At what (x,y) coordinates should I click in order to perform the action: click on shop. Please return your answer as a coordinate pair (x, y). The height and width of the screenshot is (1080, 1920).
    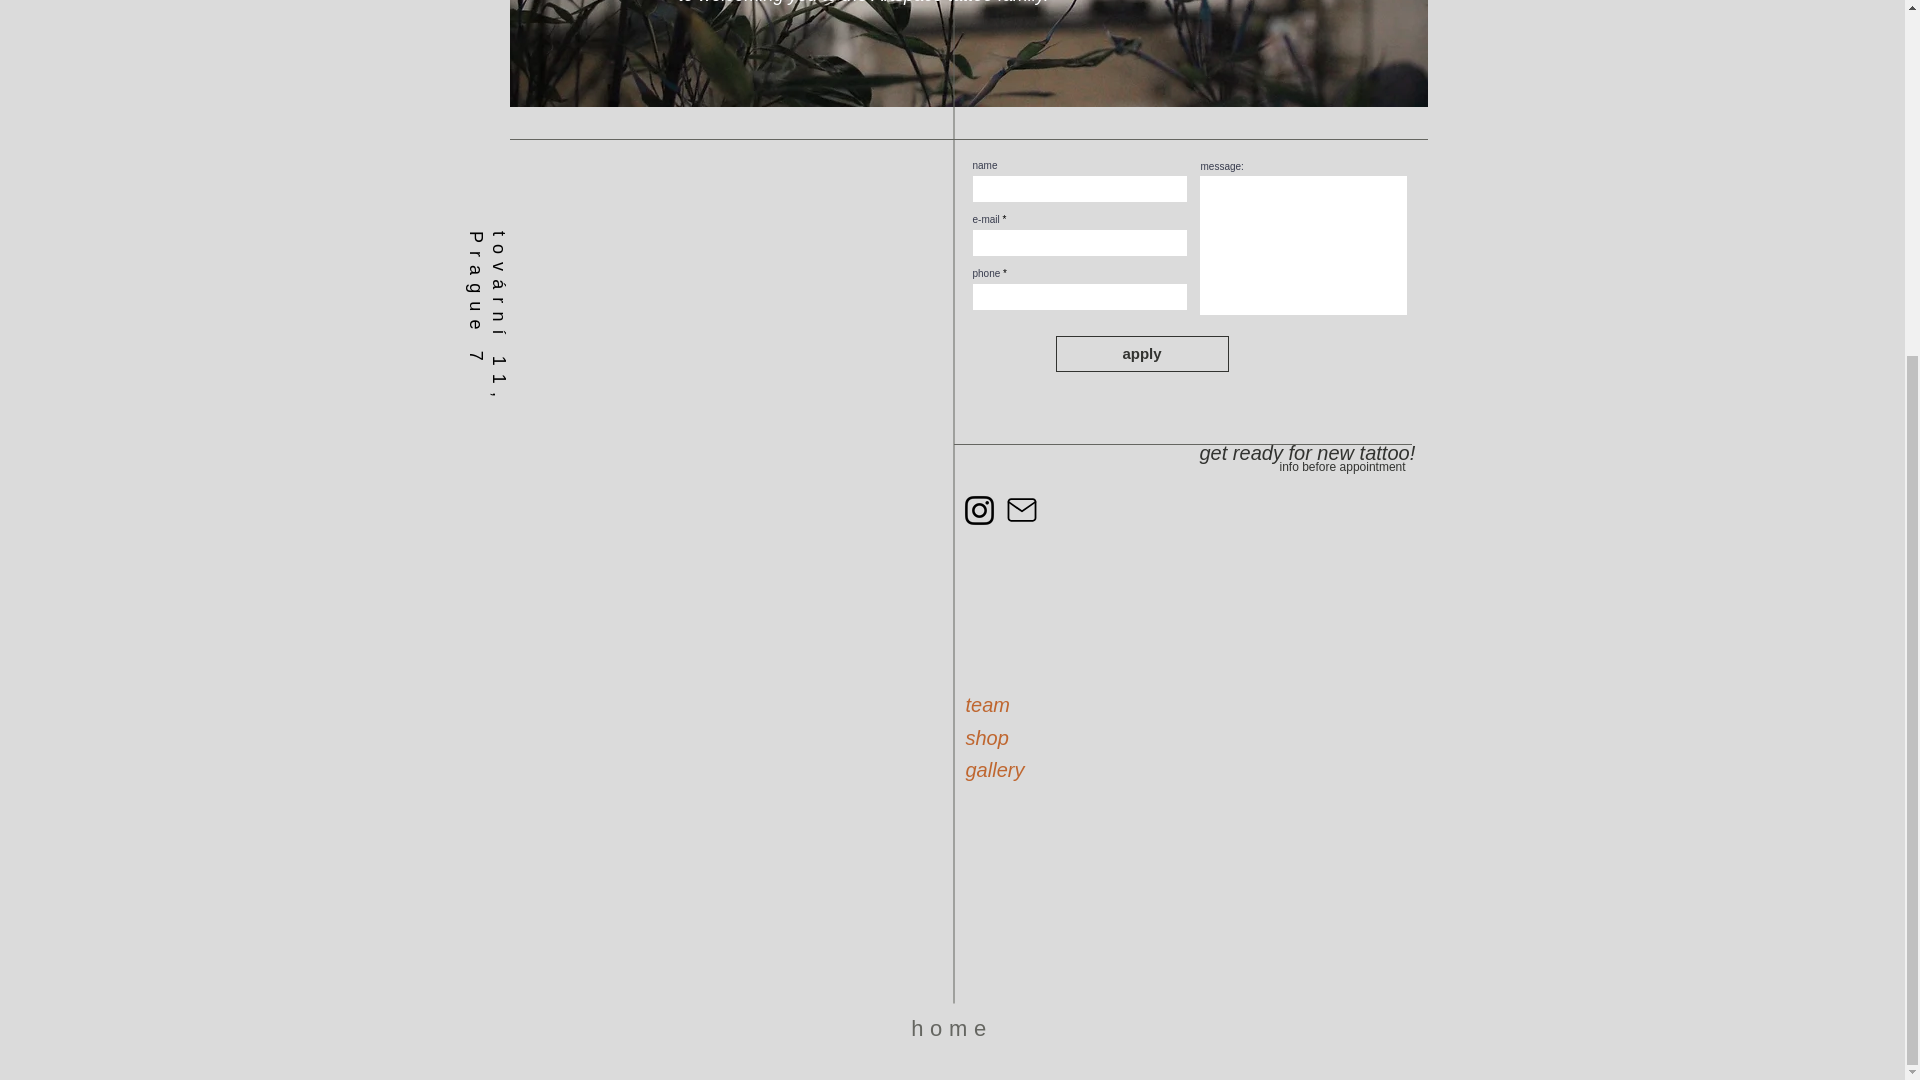
    Looking at the image, I should click on (987, 738).